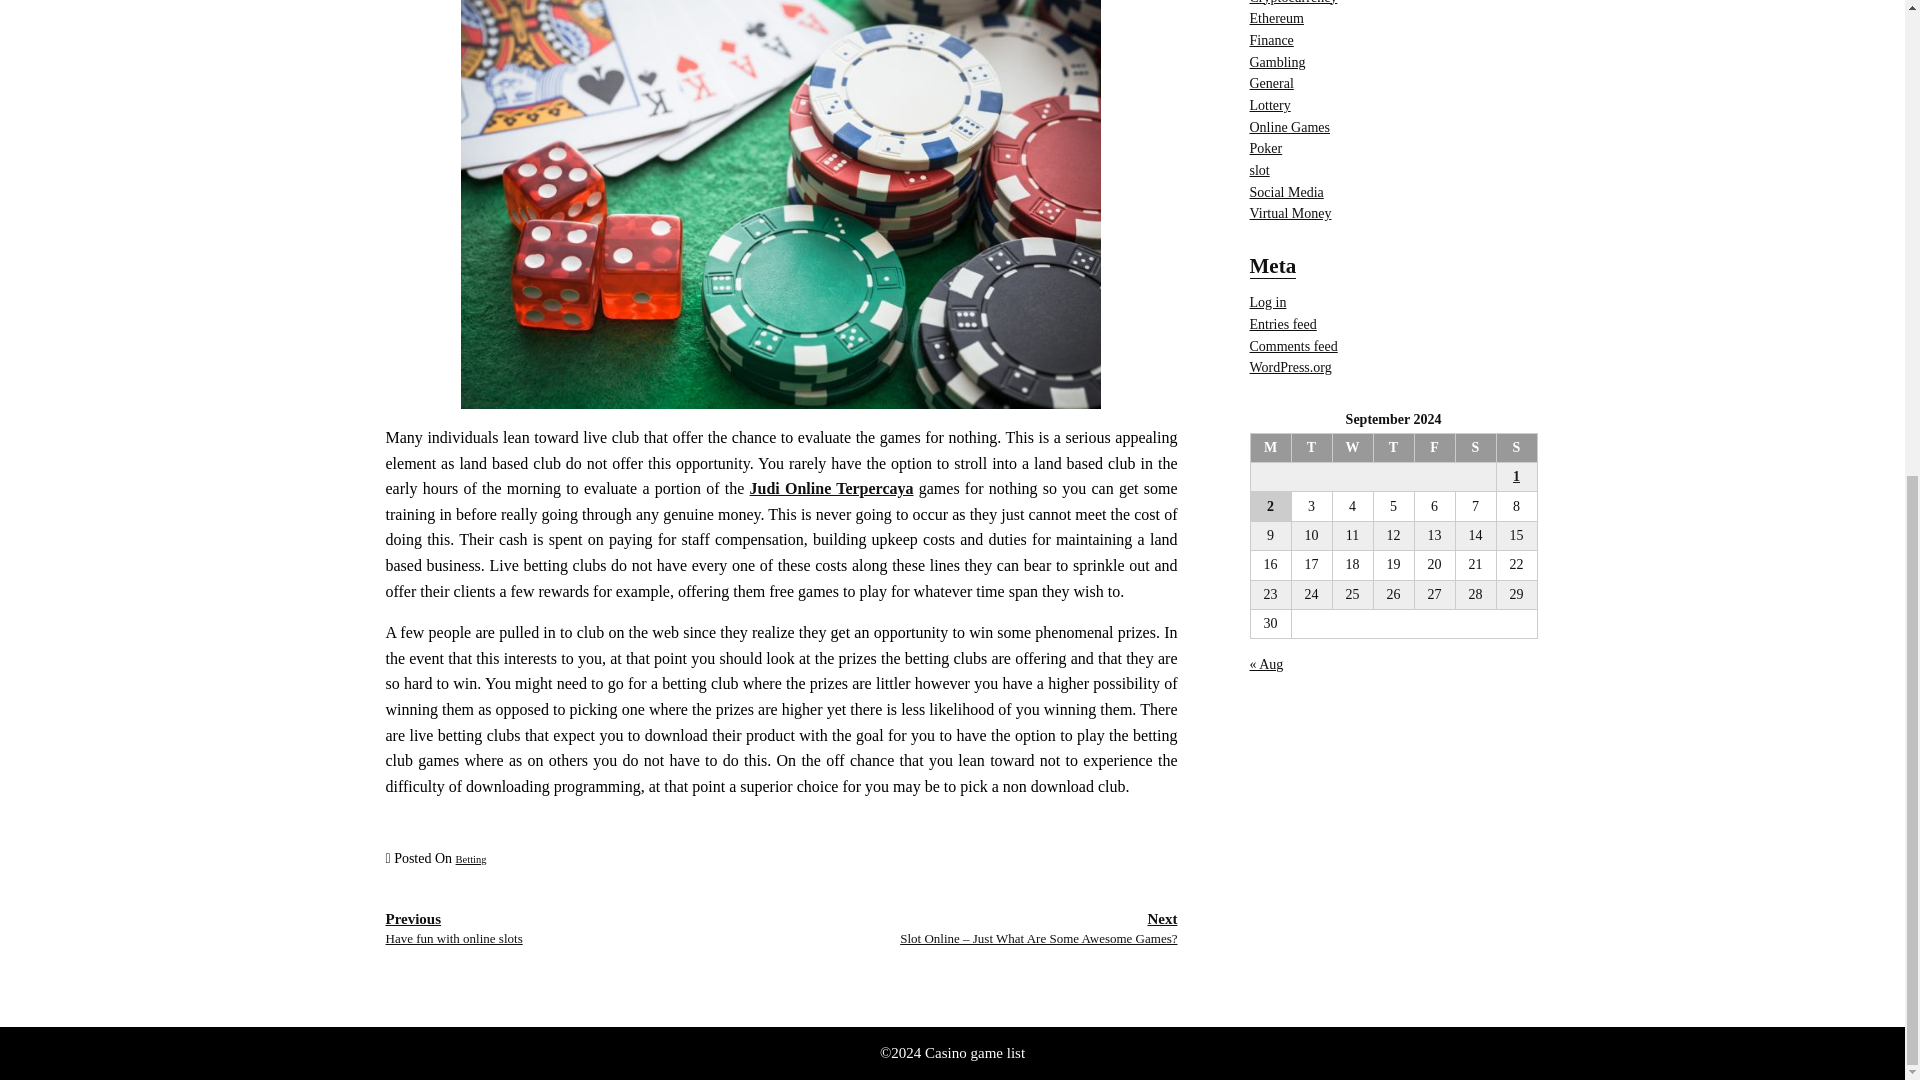 The height and width of the screenshot is (1080, 1920). Describe the element at coordinates (1294, 346) in the screenshot. I see `Comments feed` at that location.